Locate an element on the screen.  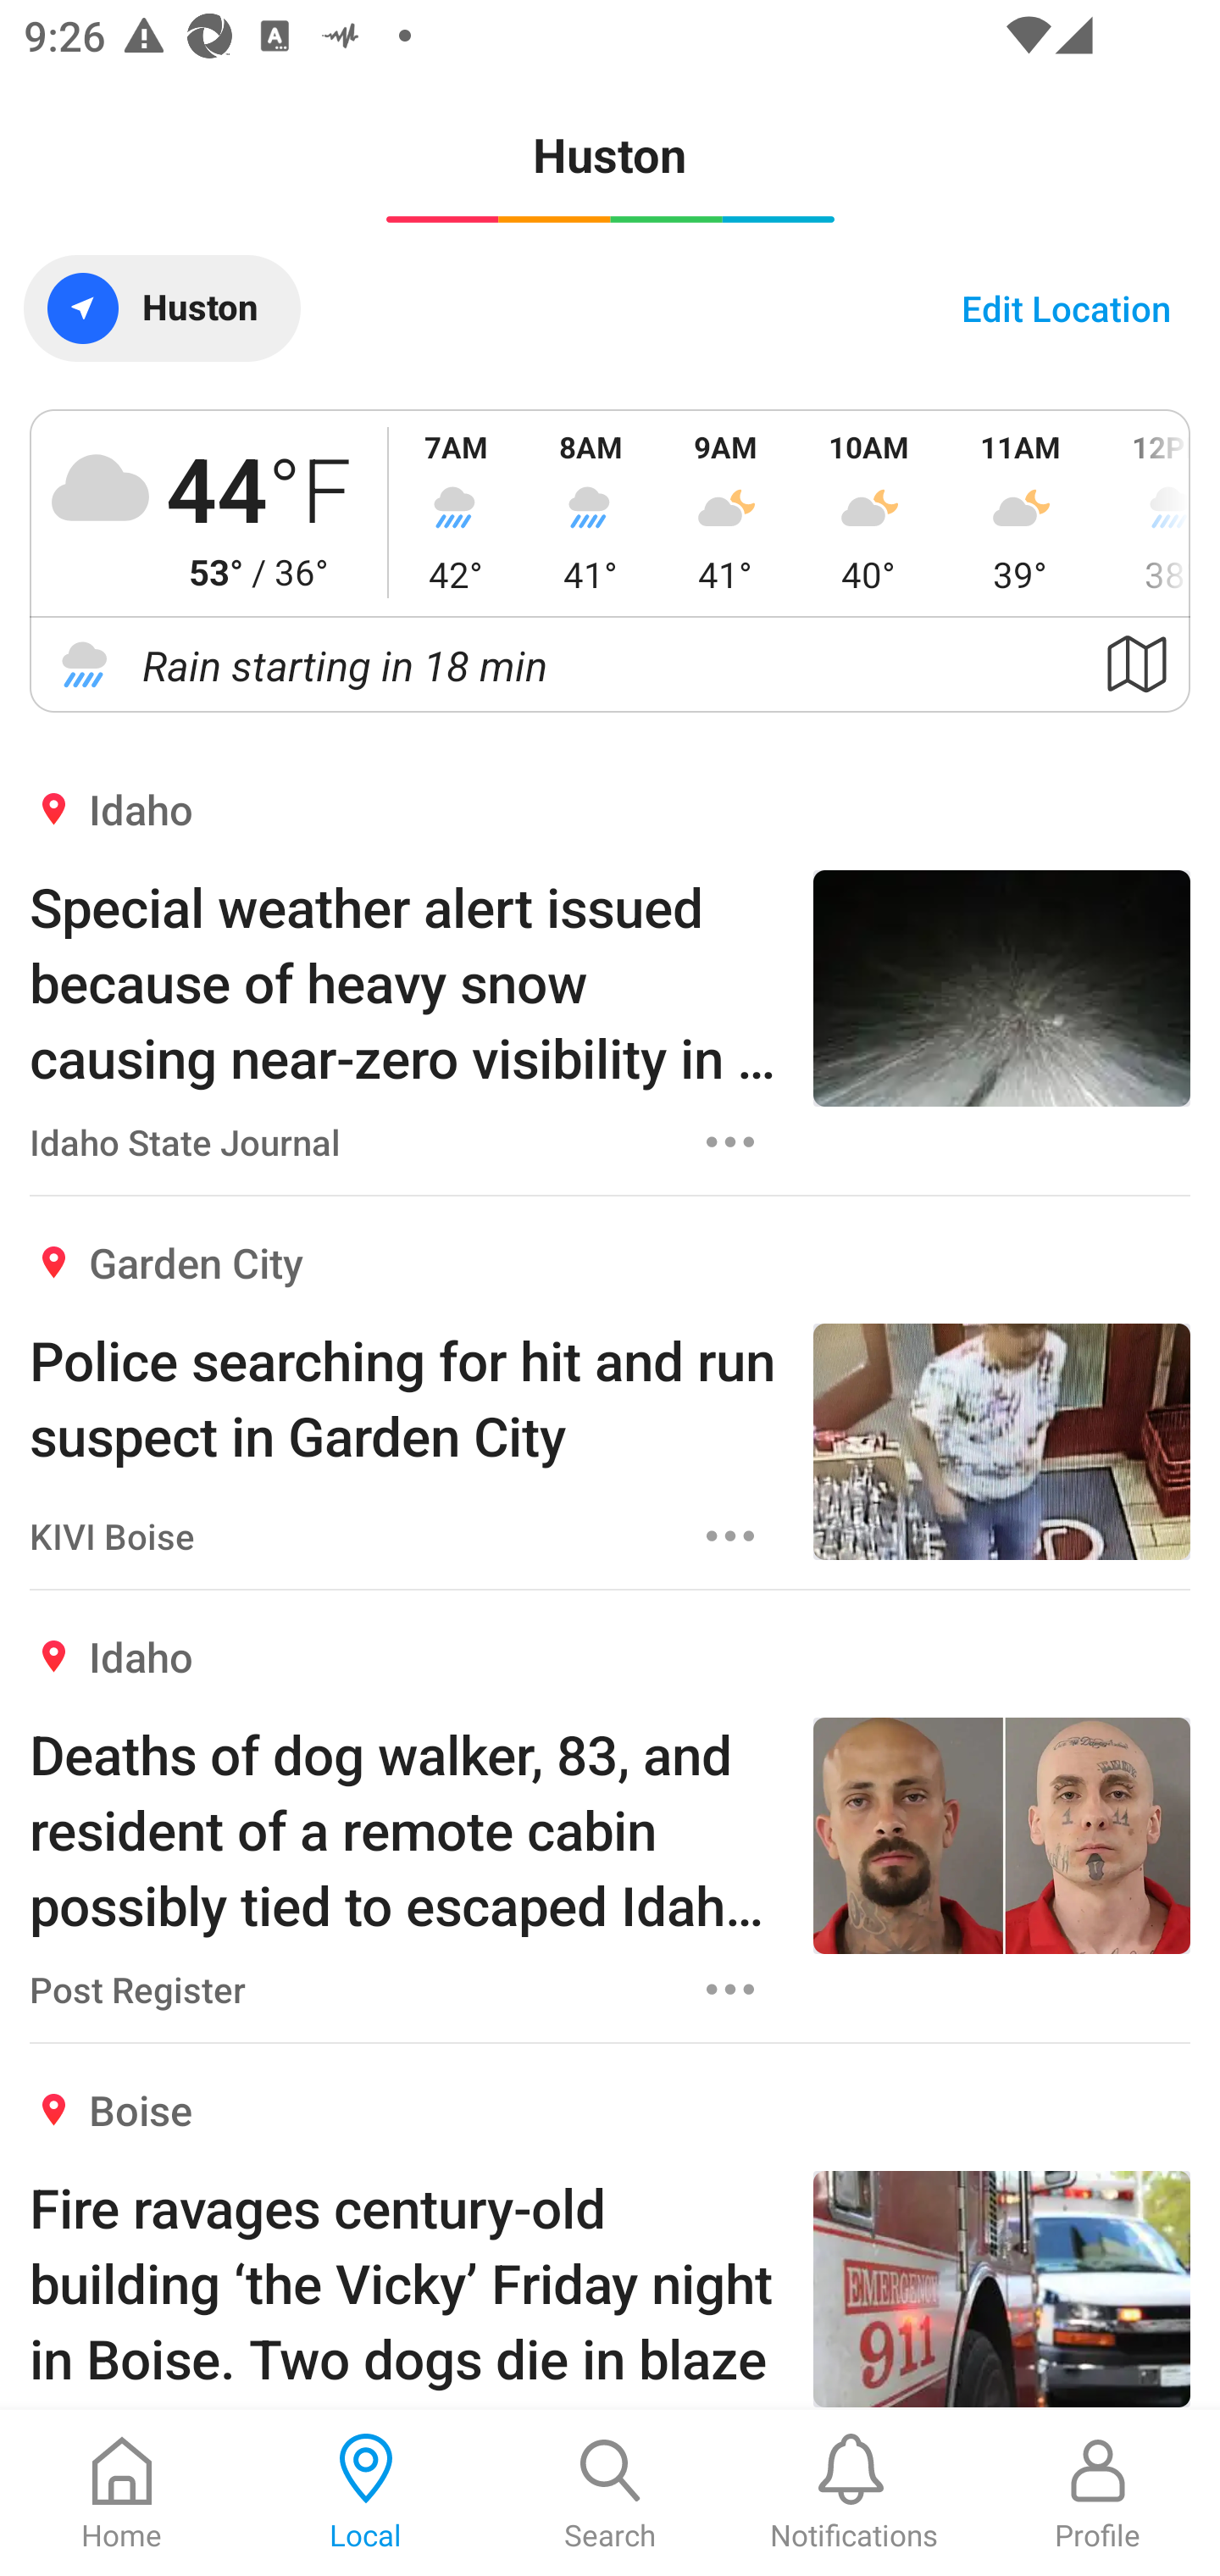
Search is located at coordinates (610, 2493).